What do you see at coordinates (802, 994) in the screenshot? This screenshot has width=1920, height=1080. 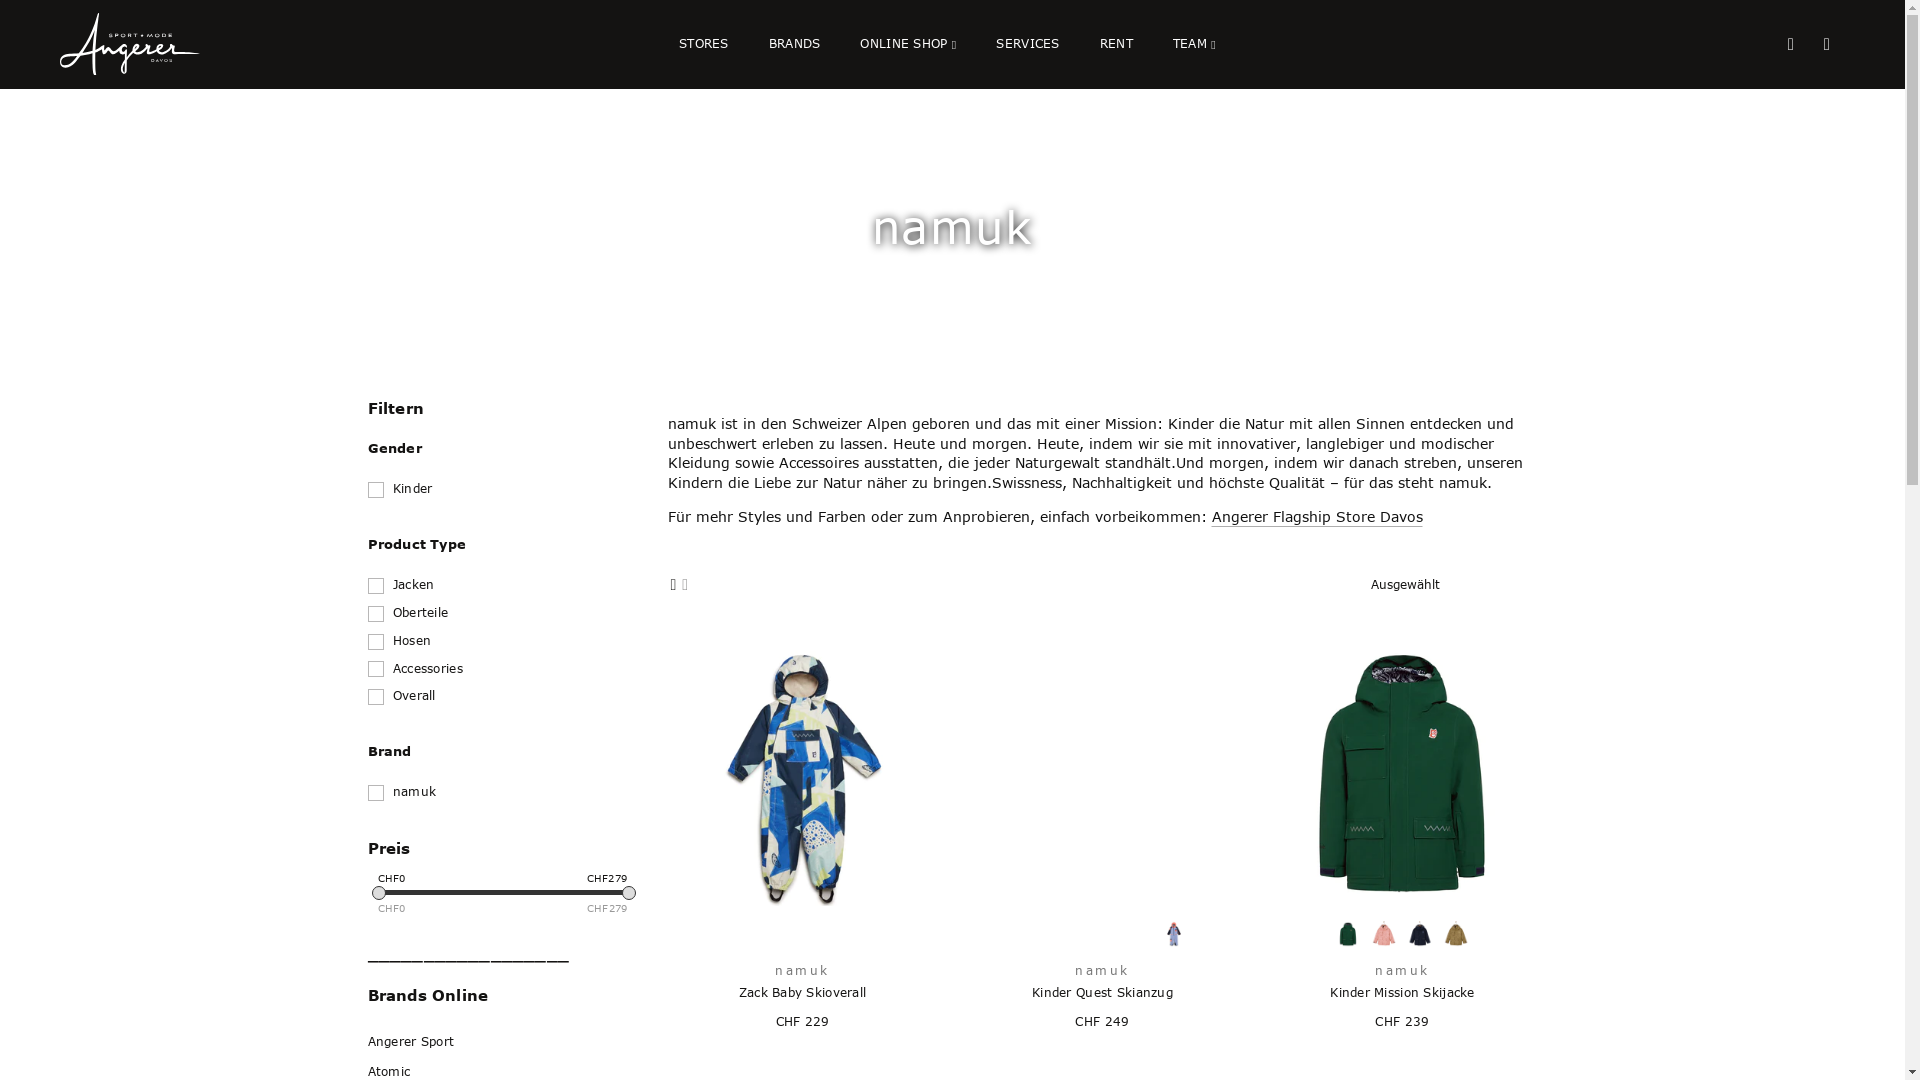 I see `Zack Baby Skioverall` at bounding box center [802, 994].